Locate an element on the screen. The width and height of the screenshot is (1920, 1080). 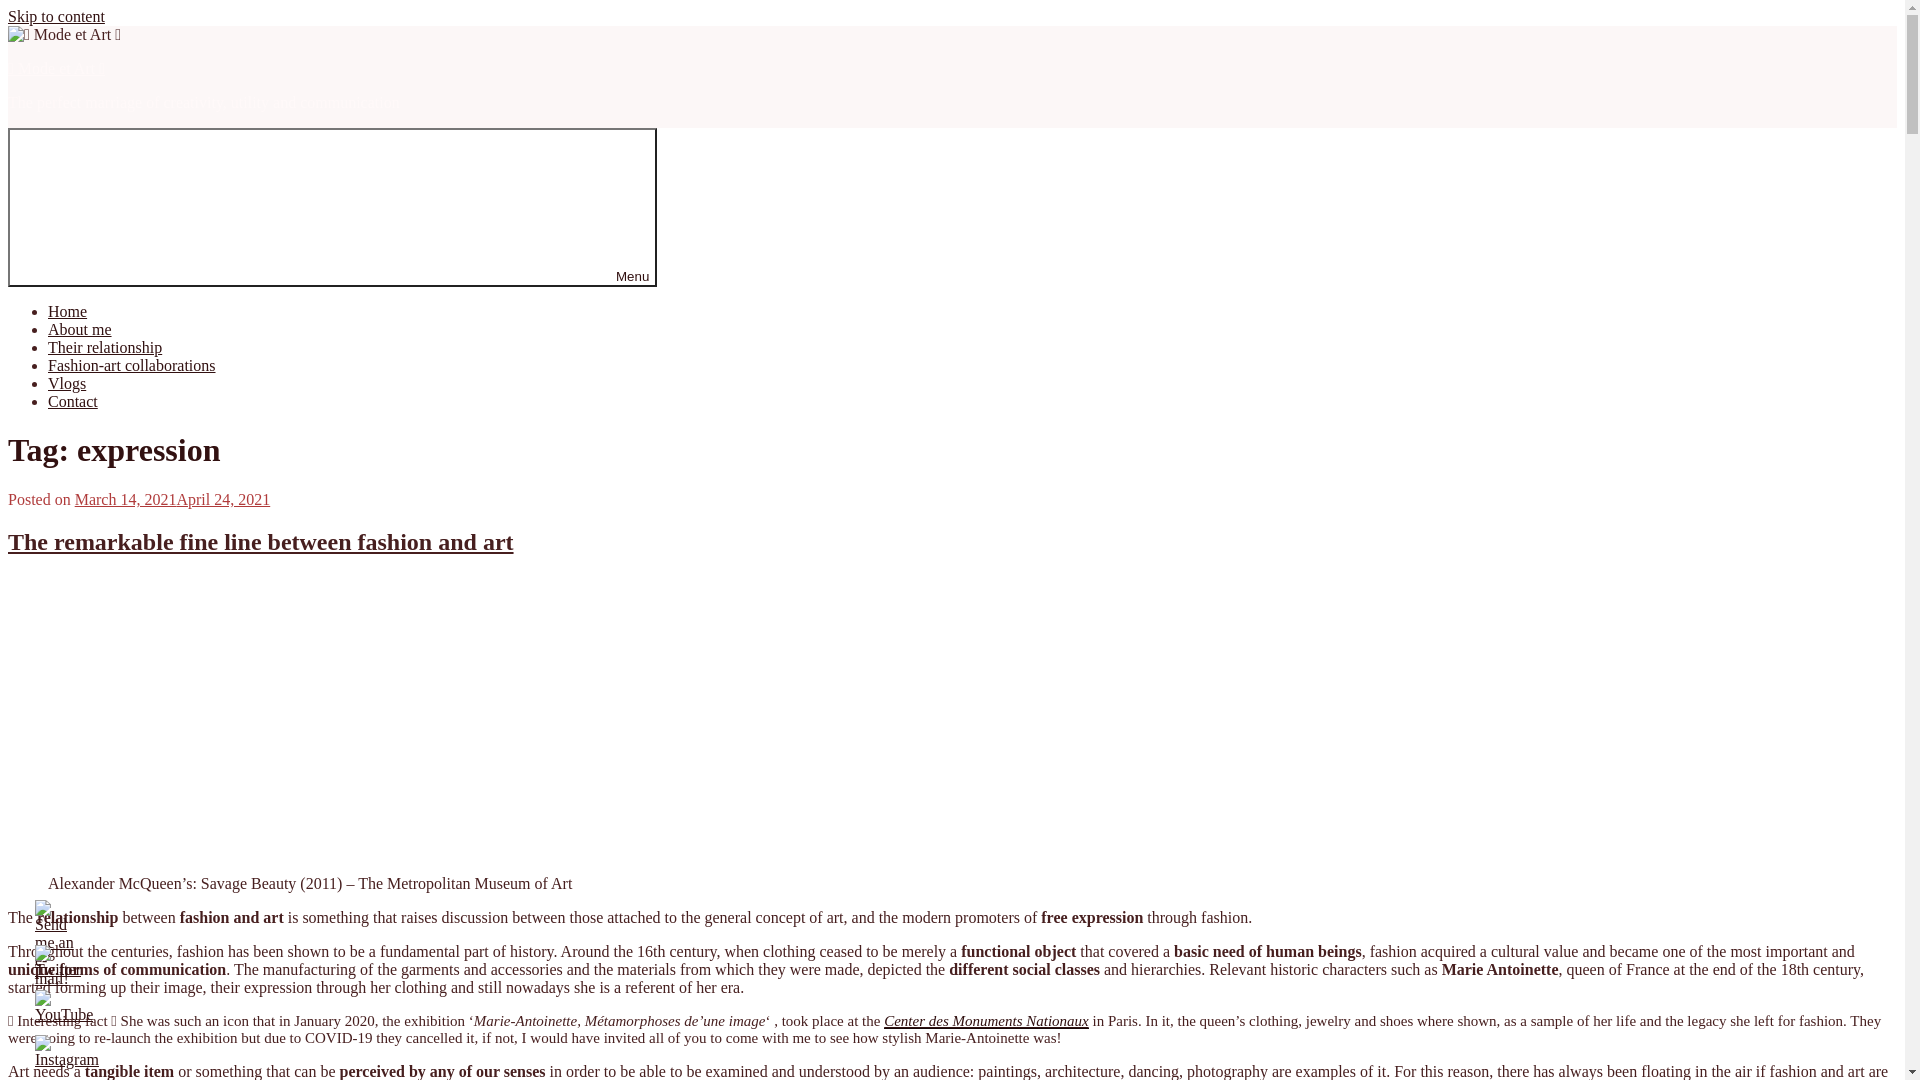
Menu is located at coordinates (332, 208).